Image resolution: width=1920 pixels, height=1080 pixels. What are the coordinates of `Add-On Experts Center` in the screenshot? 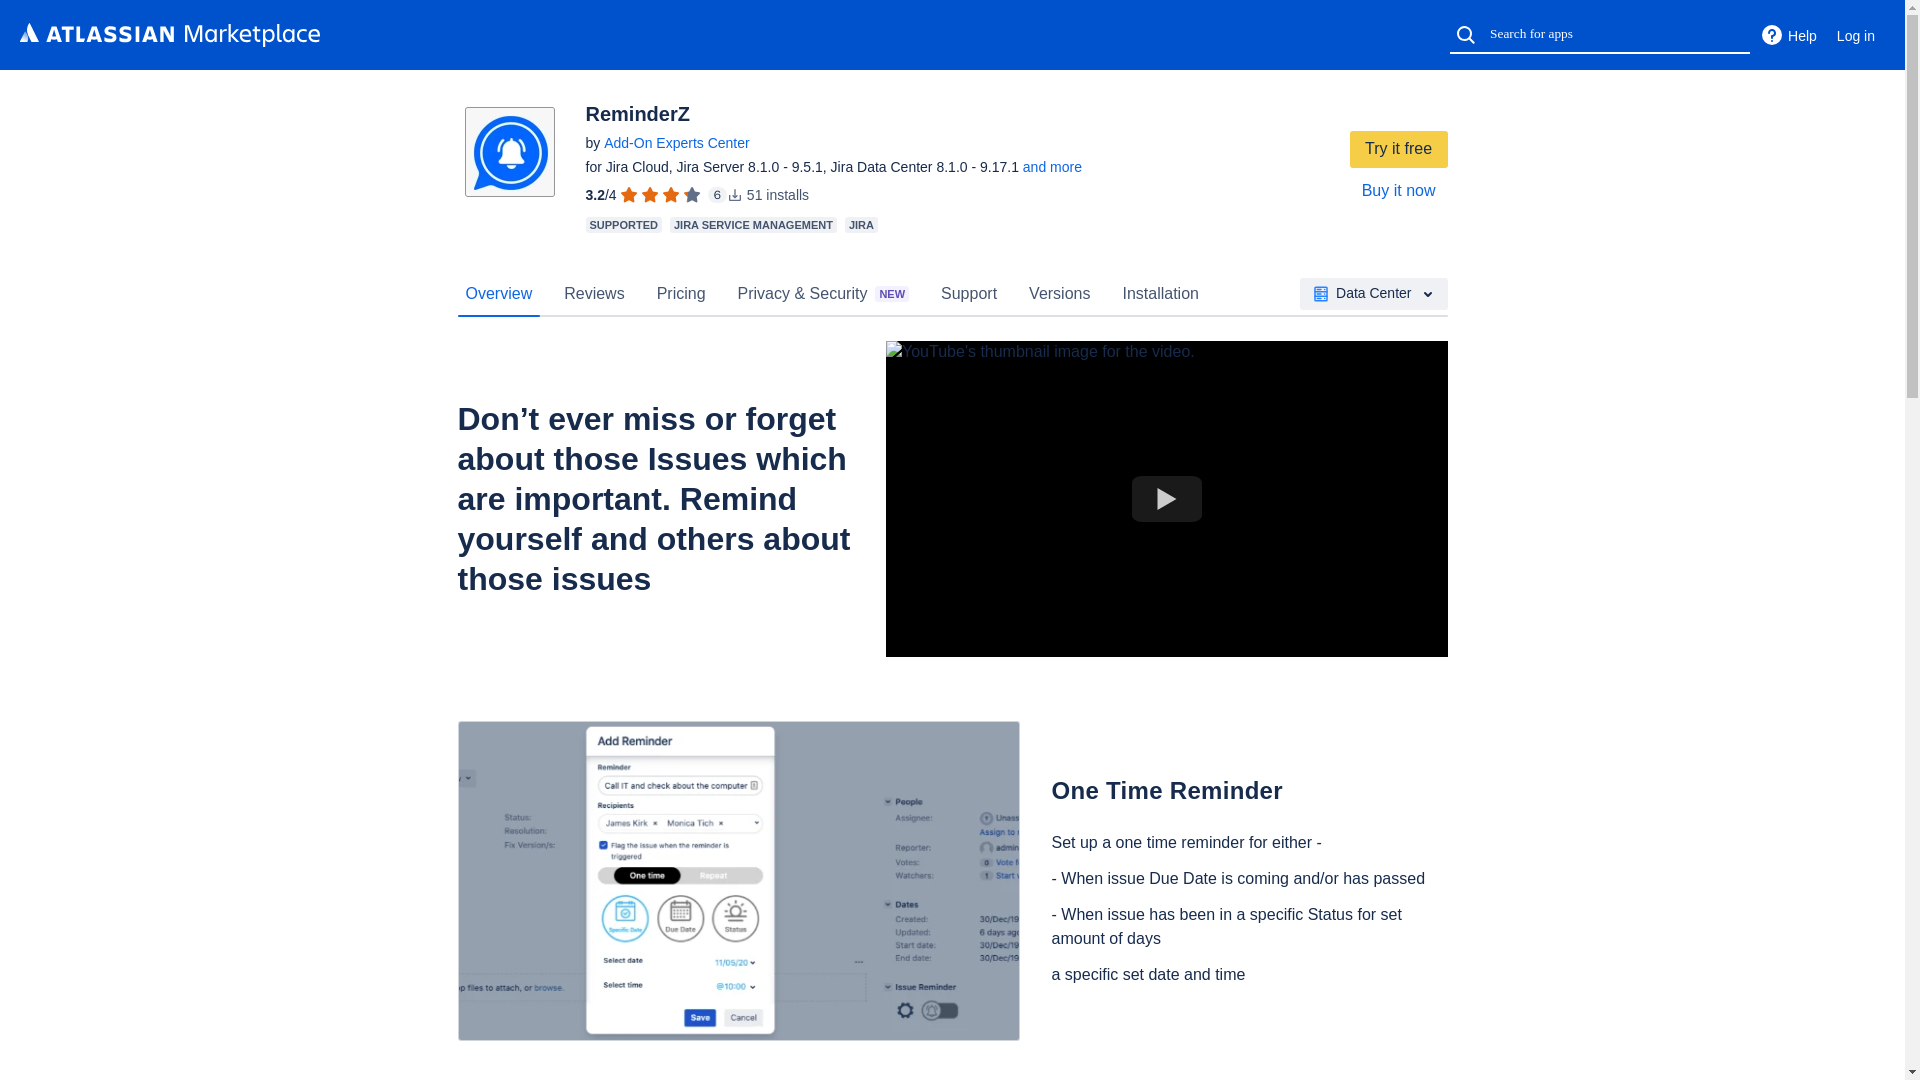 It's located at (677, 143).